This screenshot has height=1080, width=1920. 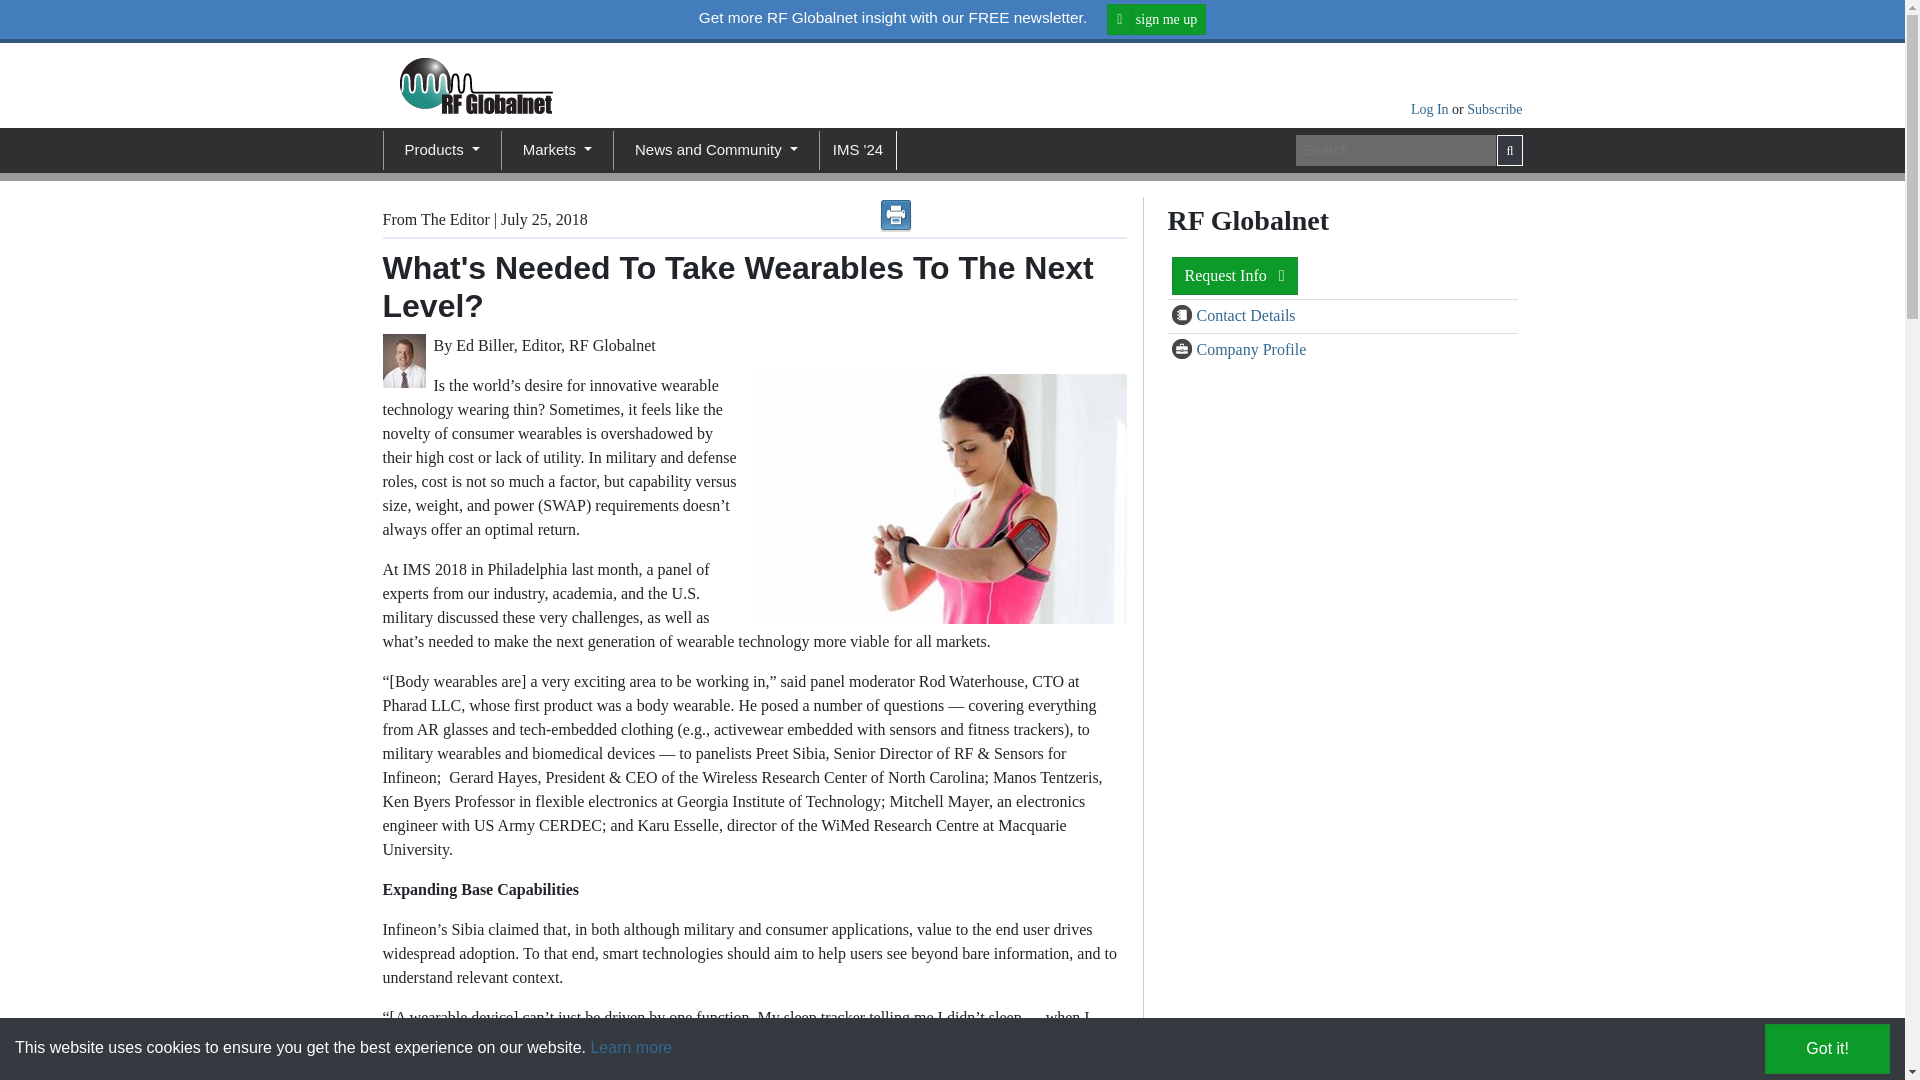 I want to click on Print, so click(x=895, y=216).